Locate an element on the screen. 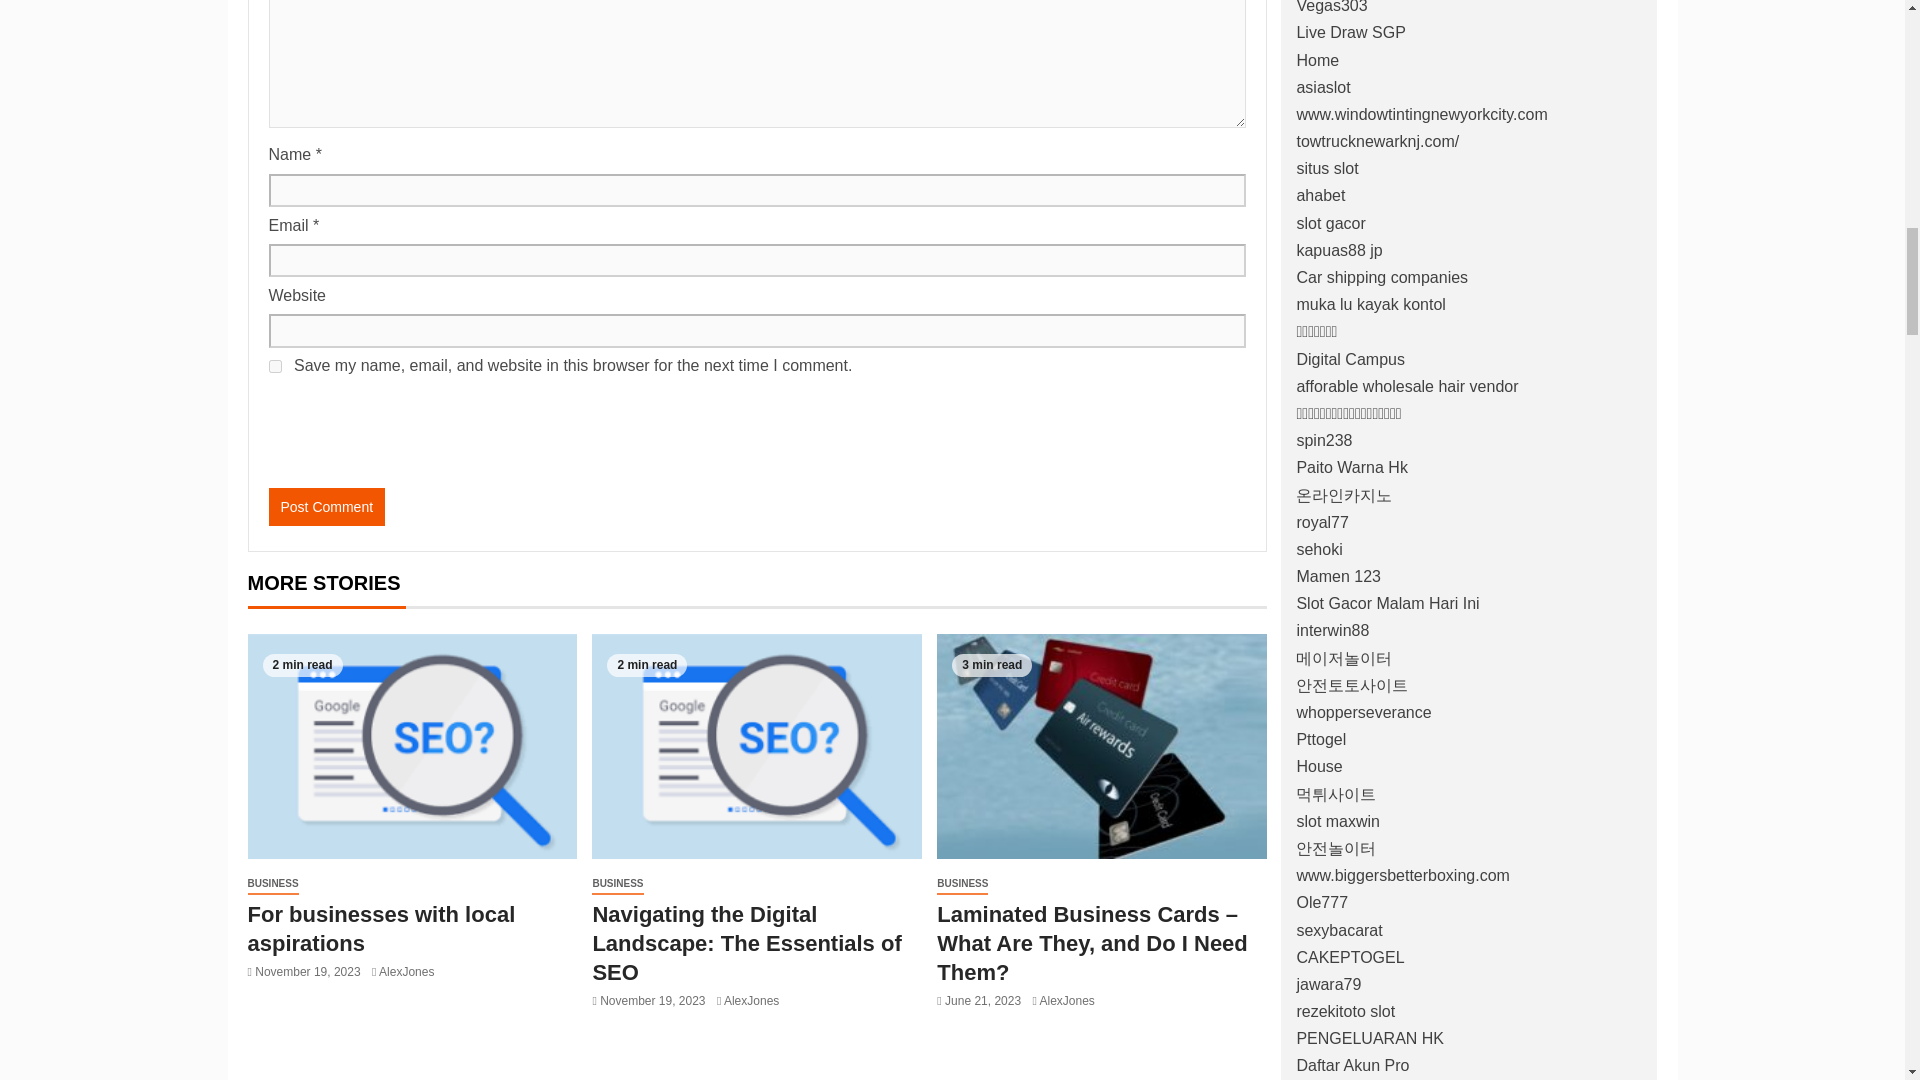 The width and height of the screenshot is (1920, 1080). For businesses with local aspirations is located at coordinates (382, 928).